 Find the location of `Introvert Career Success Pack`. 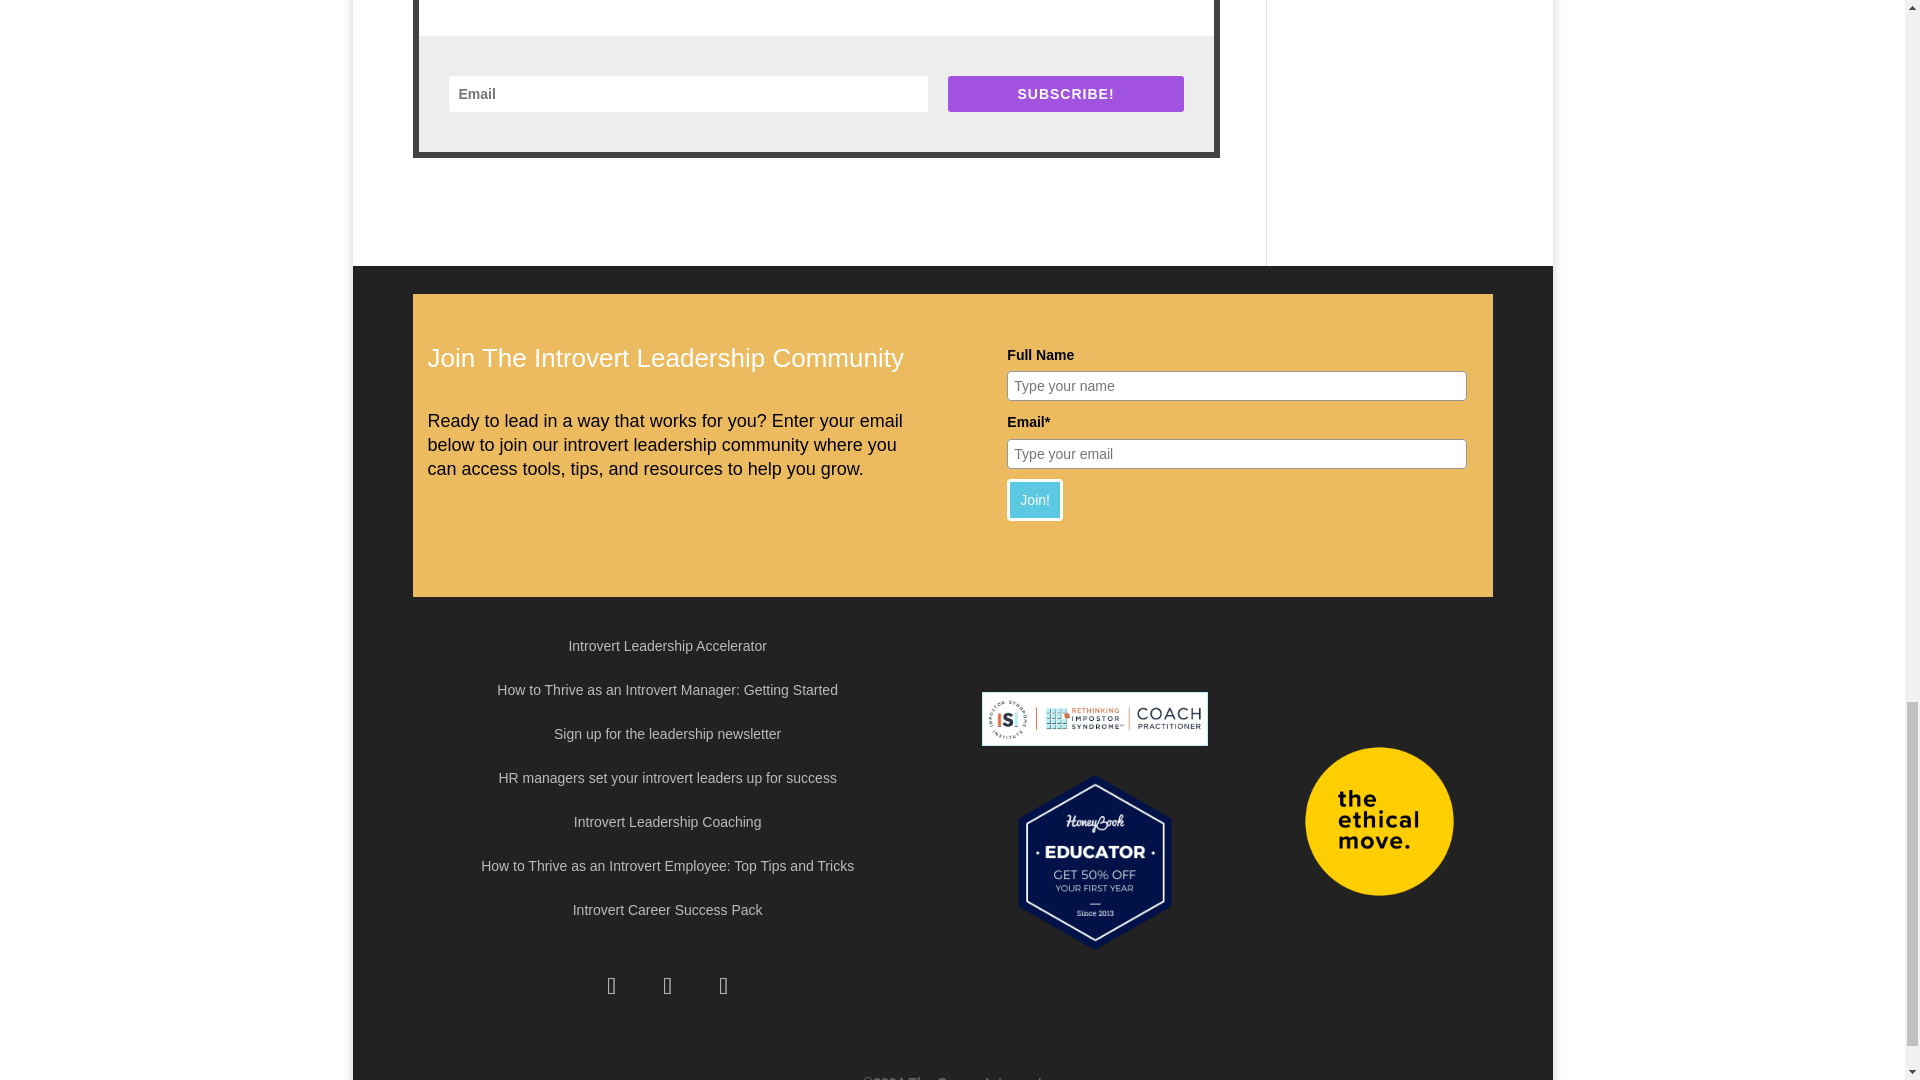

Introvert Career Success Pack is located at coordinates (667, 914).